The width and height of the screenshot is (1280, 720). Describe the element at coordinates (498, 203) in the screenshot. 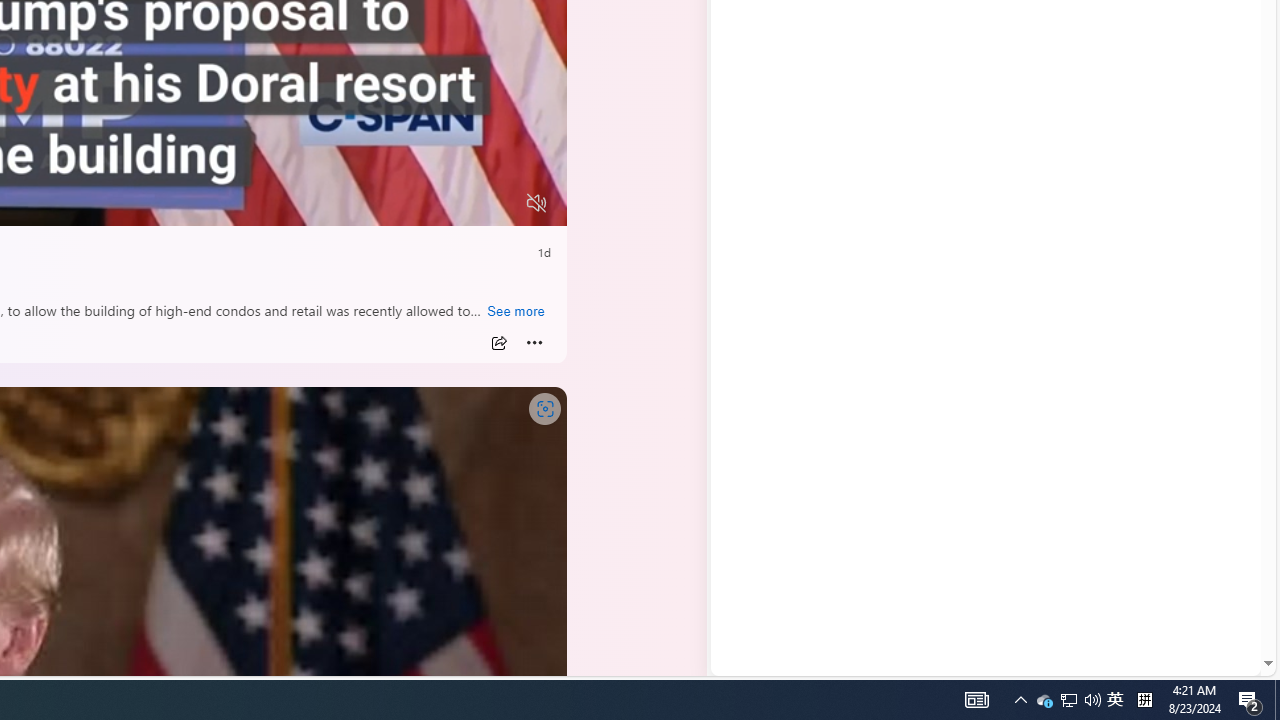

I see `Fullscreen` at that location.